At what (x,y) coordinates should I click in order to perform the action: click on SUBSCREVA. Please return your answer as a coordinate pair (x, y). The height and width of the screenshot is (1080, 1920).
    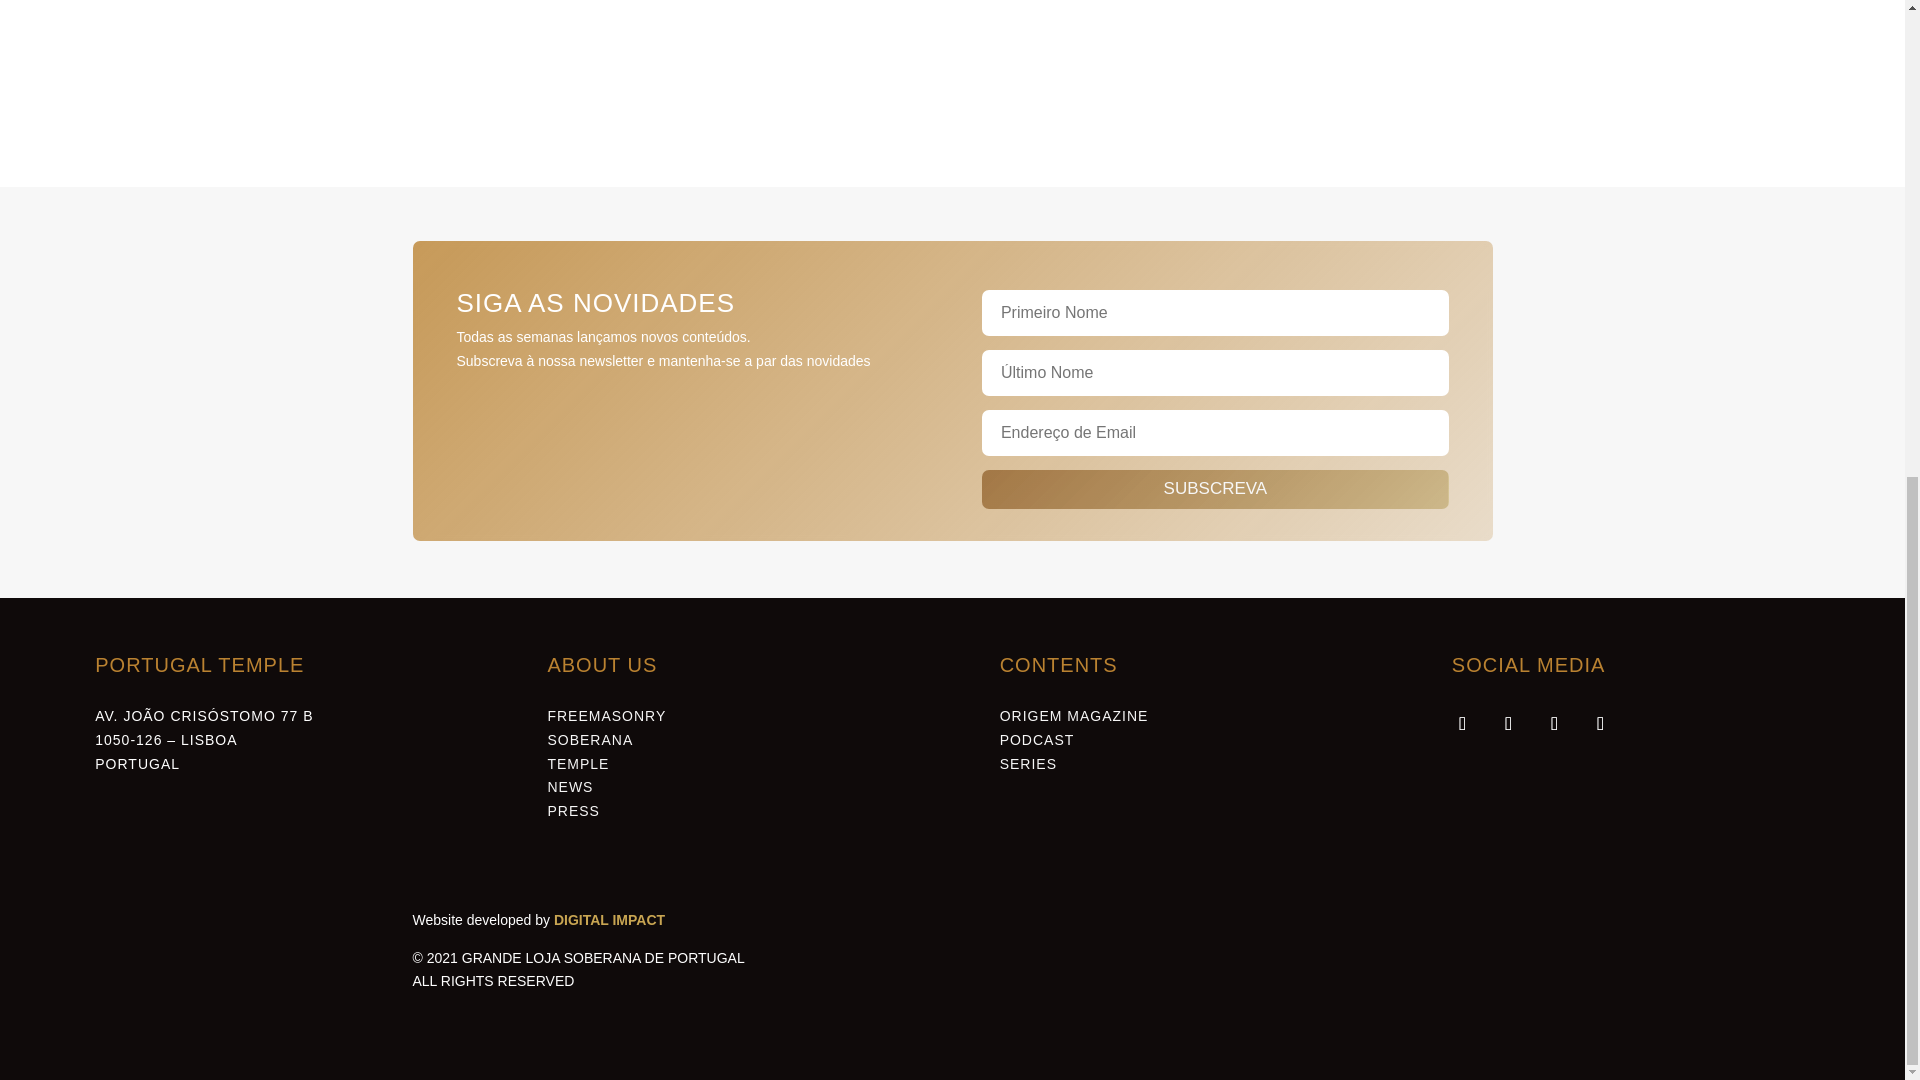
    Looking at the image, I should click on (1214, 488).